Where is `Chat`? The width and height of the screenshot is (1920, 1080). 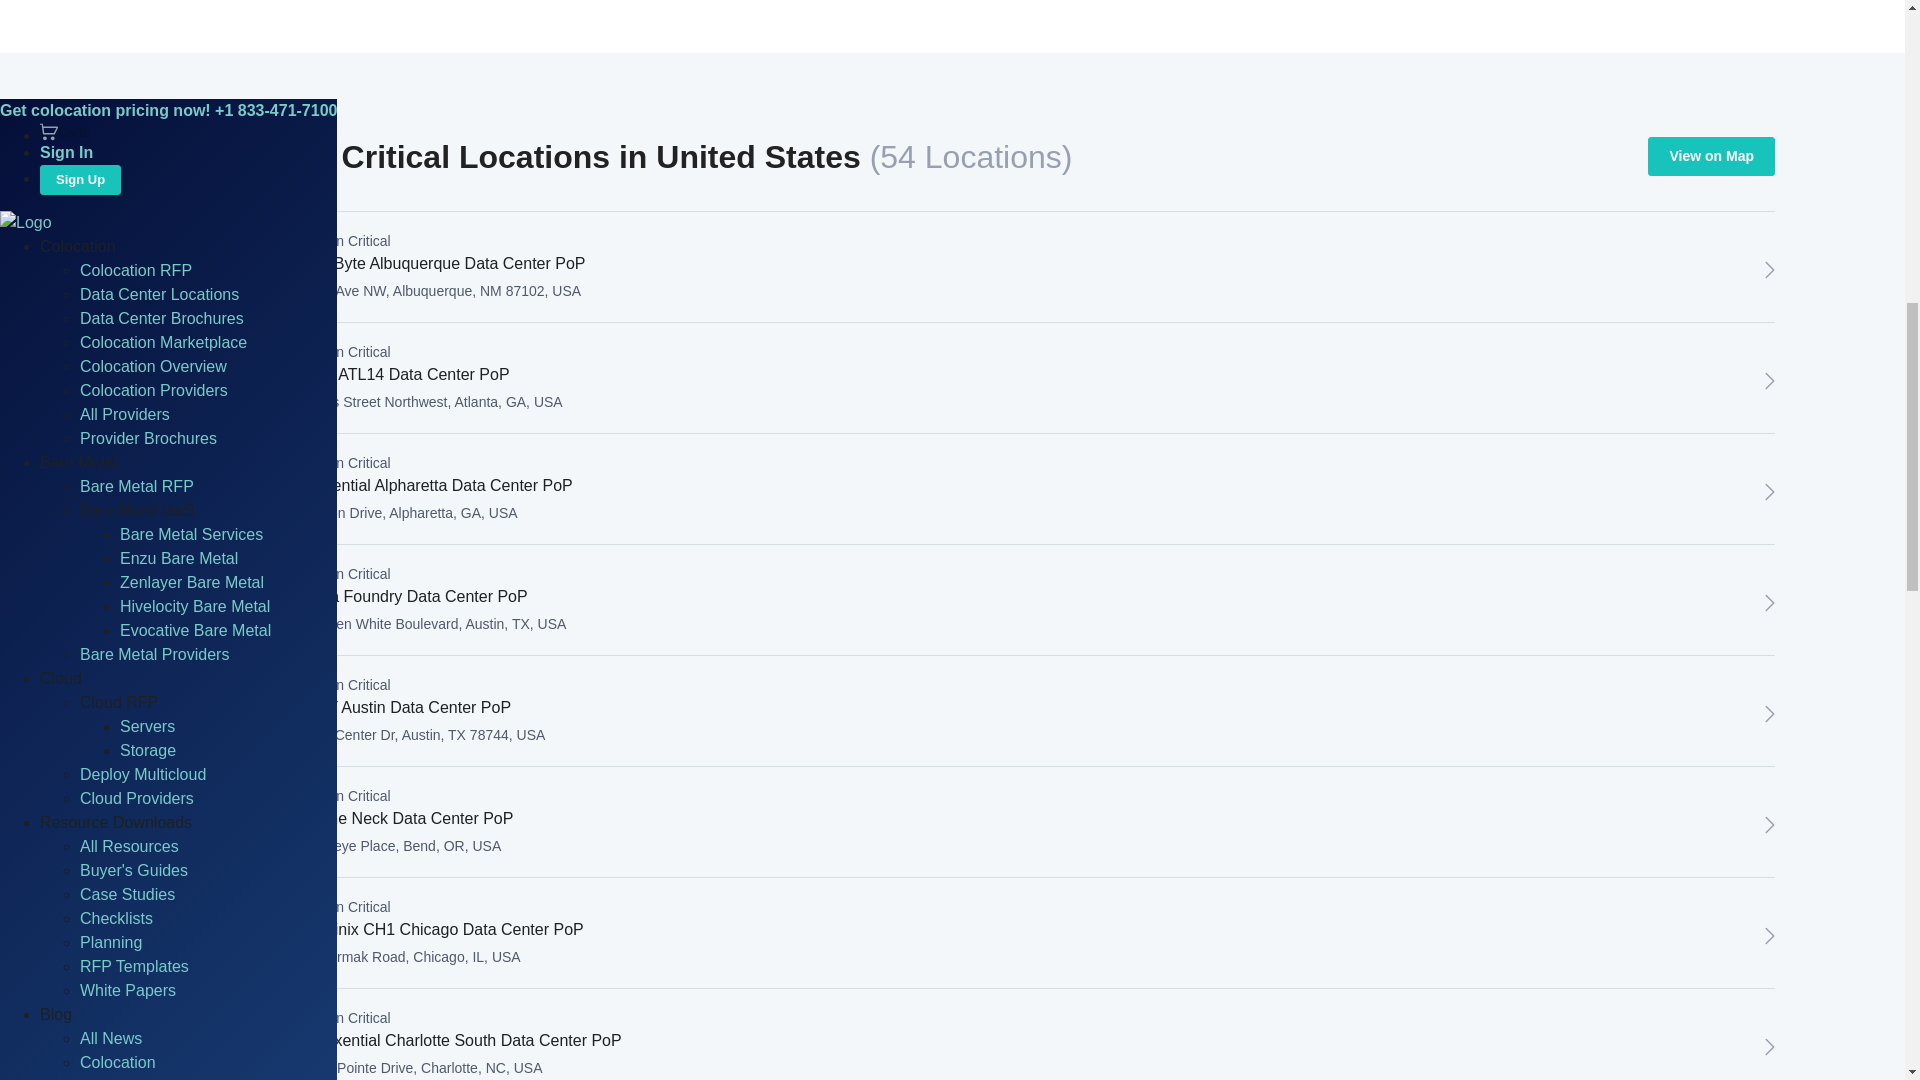 Chat is located at coordinates (1770, 270).